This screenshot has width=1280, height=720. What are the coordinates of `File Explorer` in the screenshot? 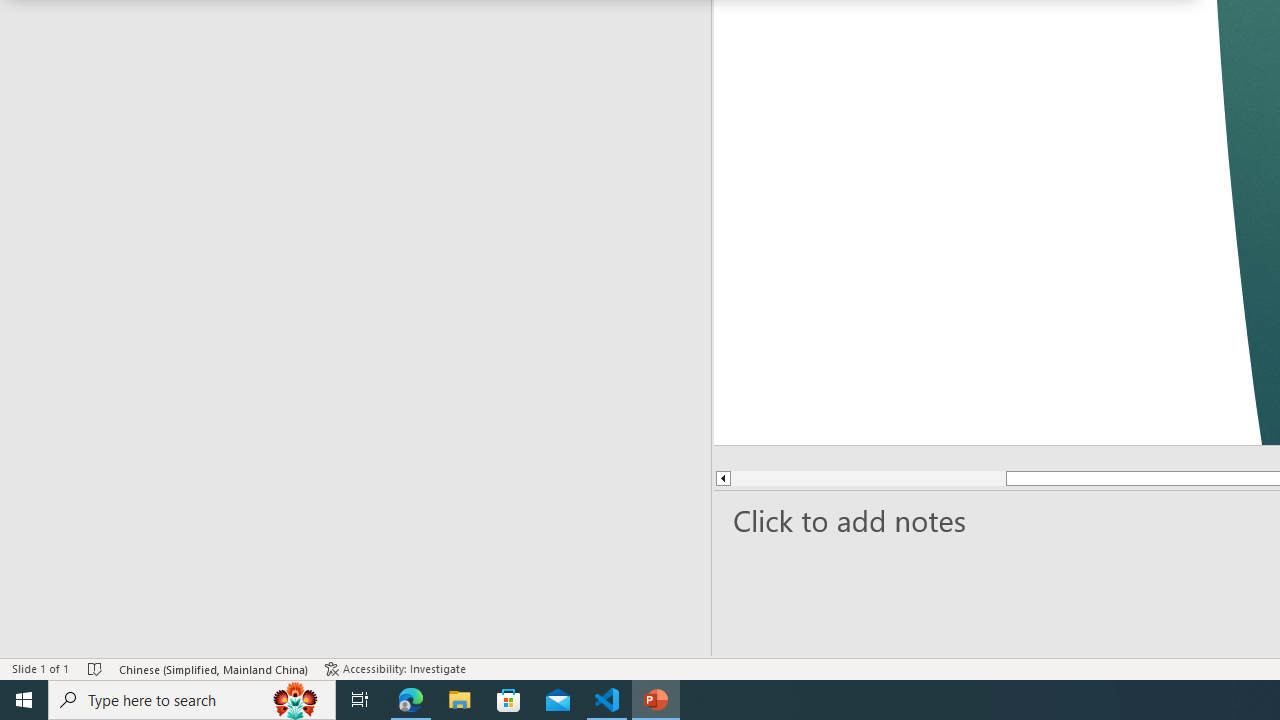 It's located at (460, 700).